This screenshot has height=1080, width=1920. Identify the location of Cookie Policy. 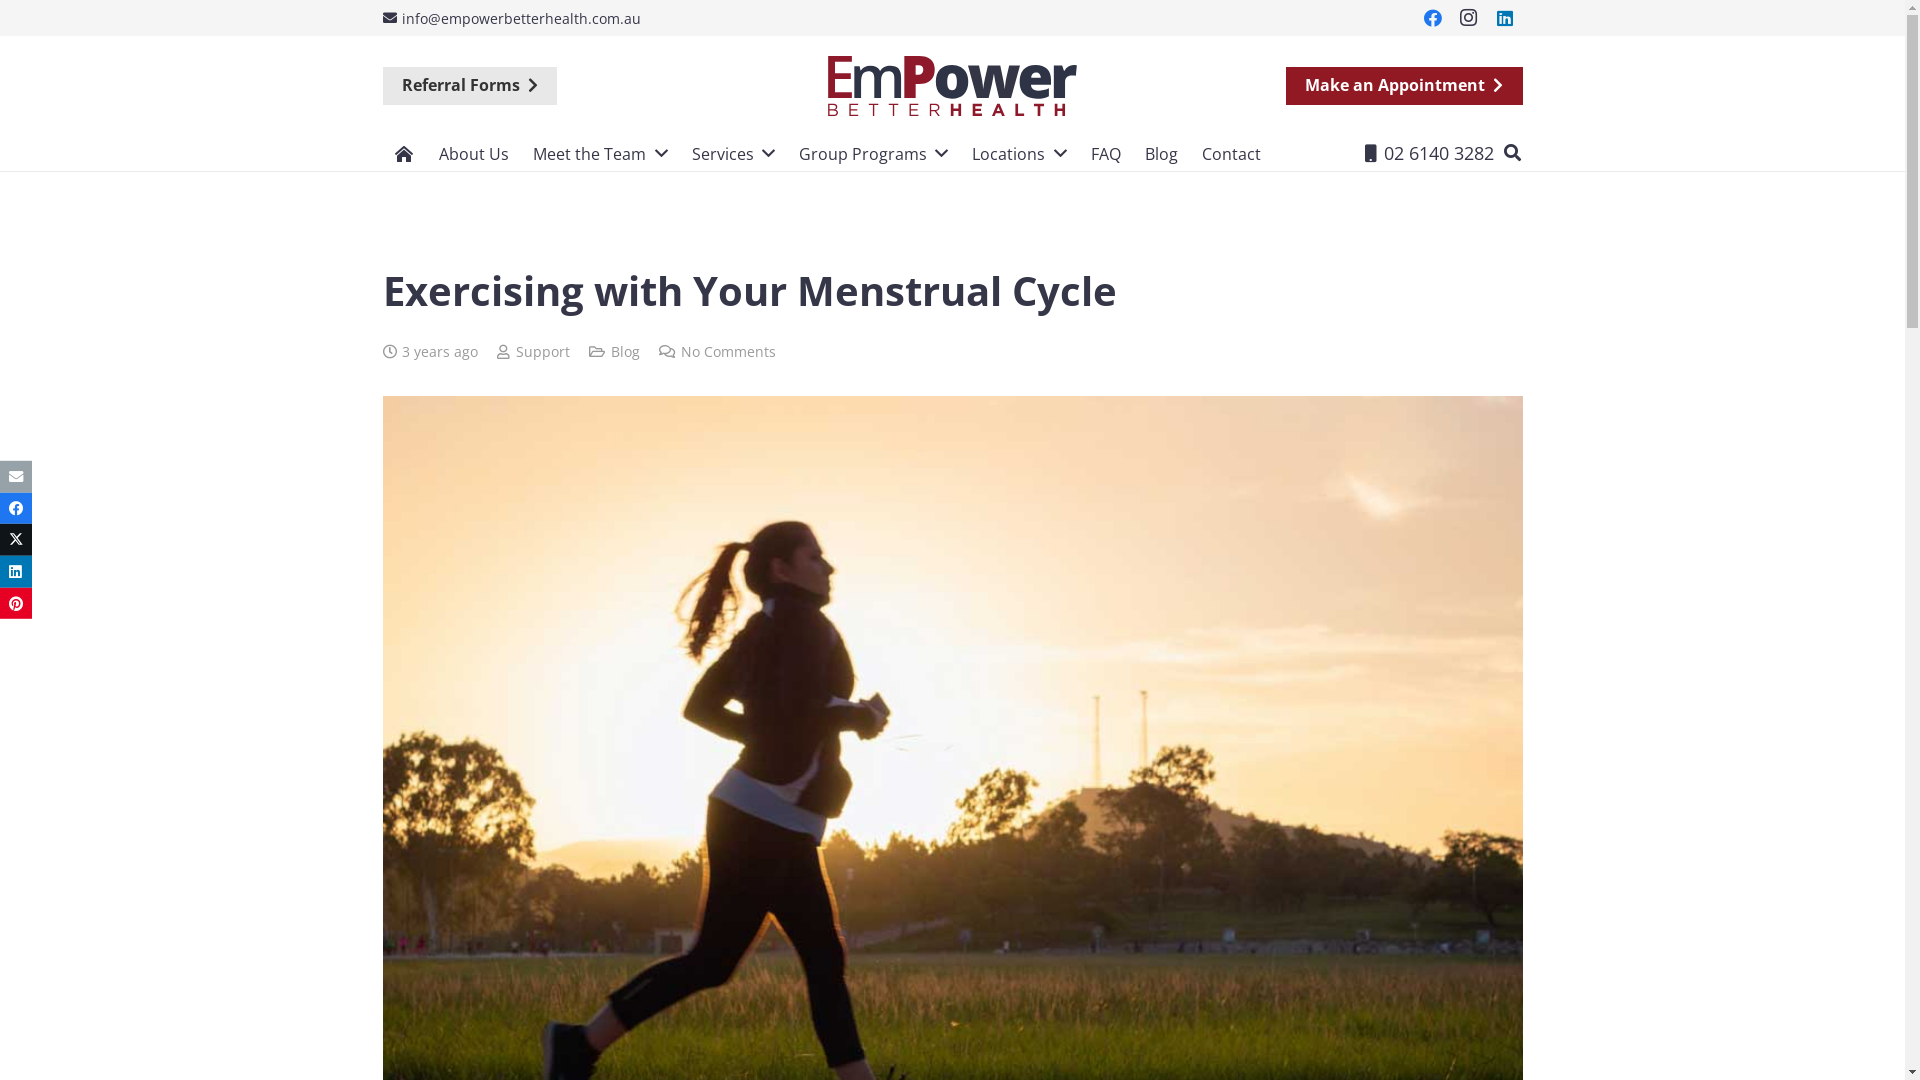
(998, 1056).